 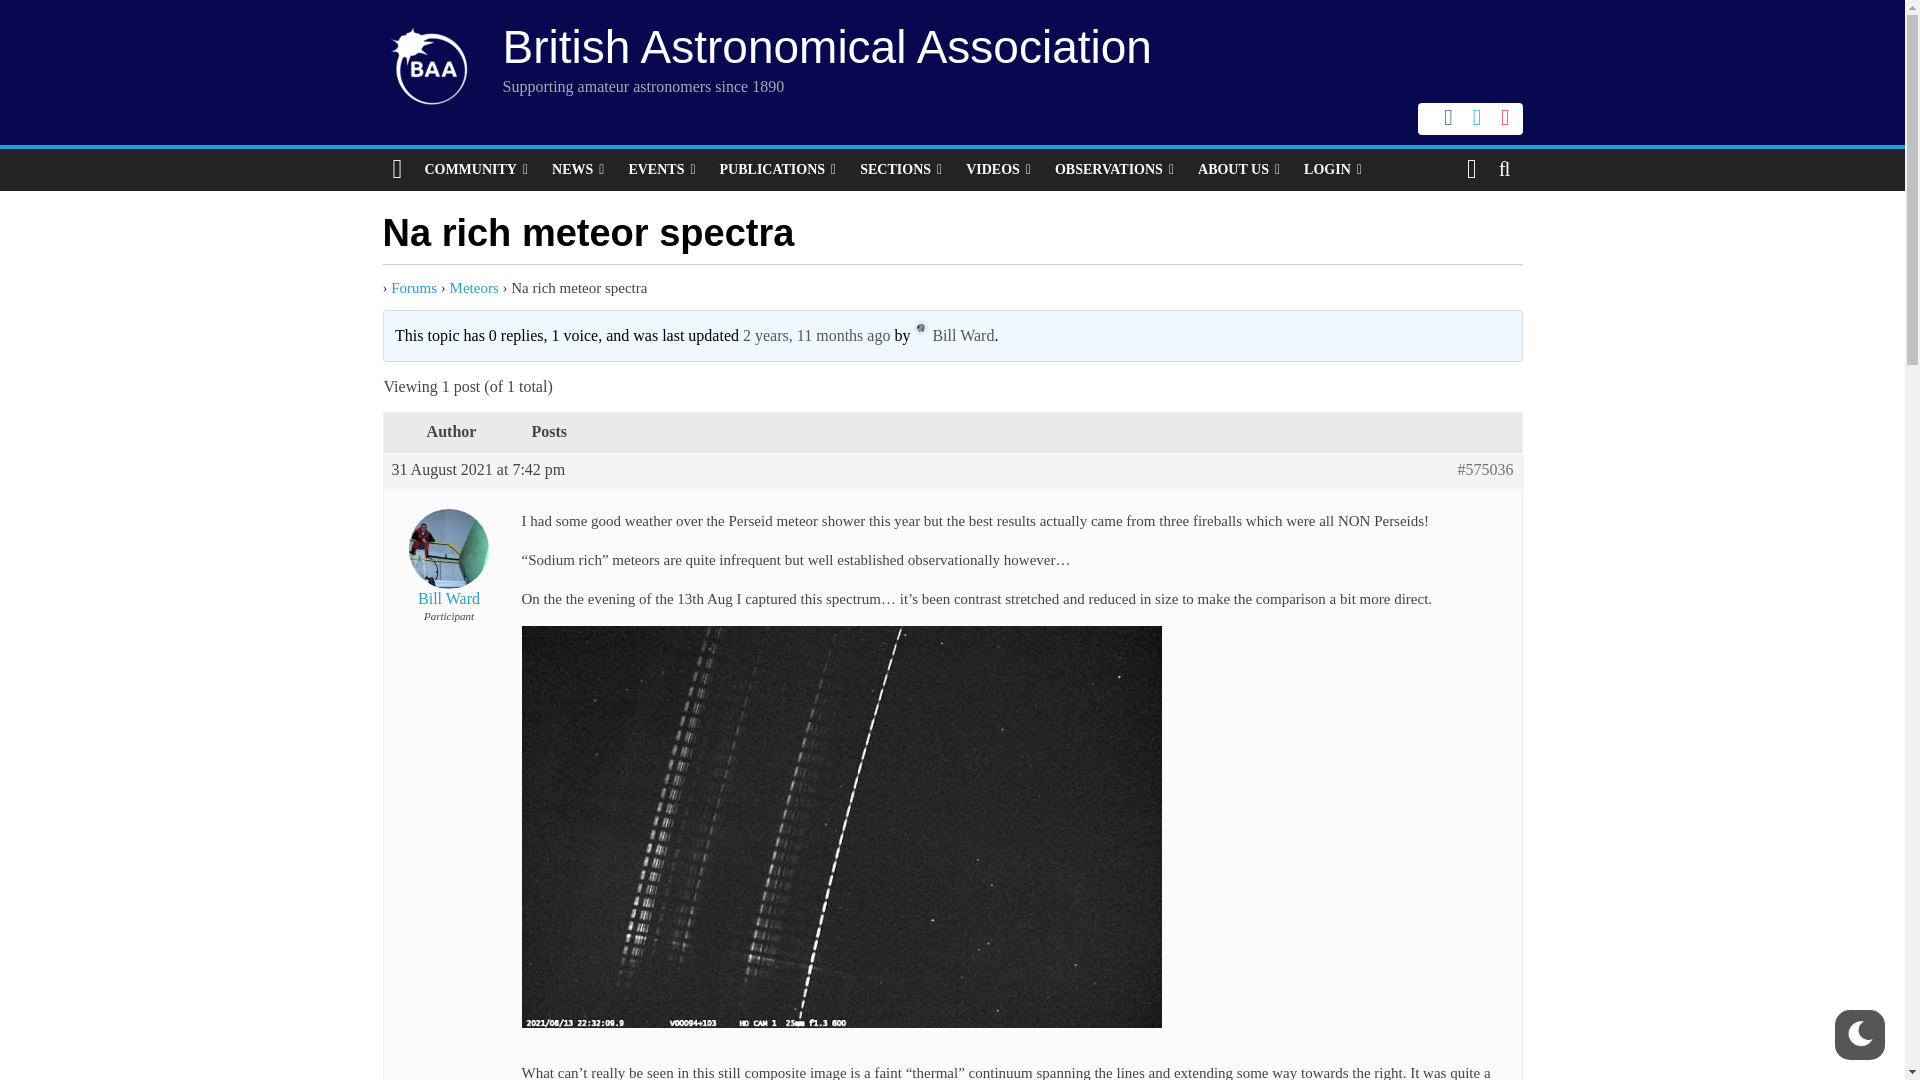 I want to click on COMMUNITY, so click(x=476, y=170).